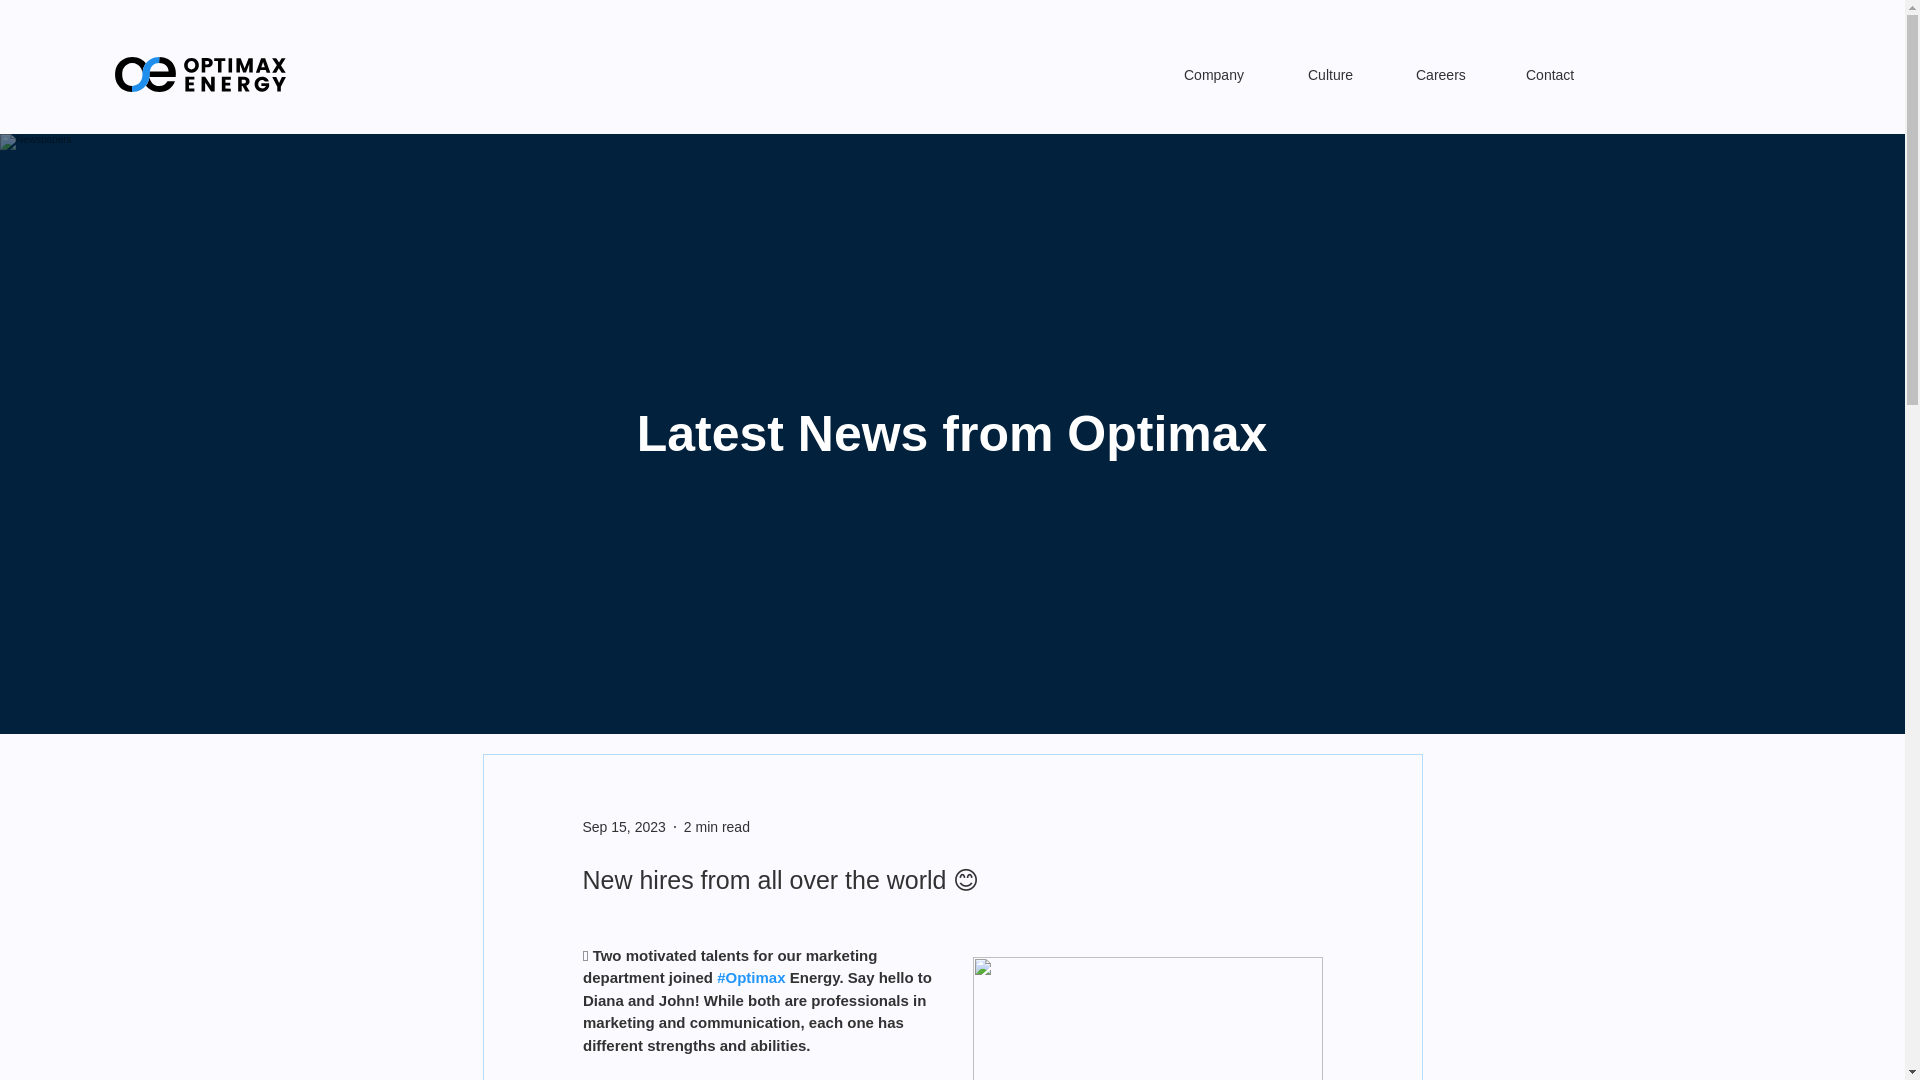 Image resolution: width=1920 pixels, height=1080 pixels. Describe the element at coordinates (622, 825) in the screenshot. I see `Sep 15, 2023` at that location.